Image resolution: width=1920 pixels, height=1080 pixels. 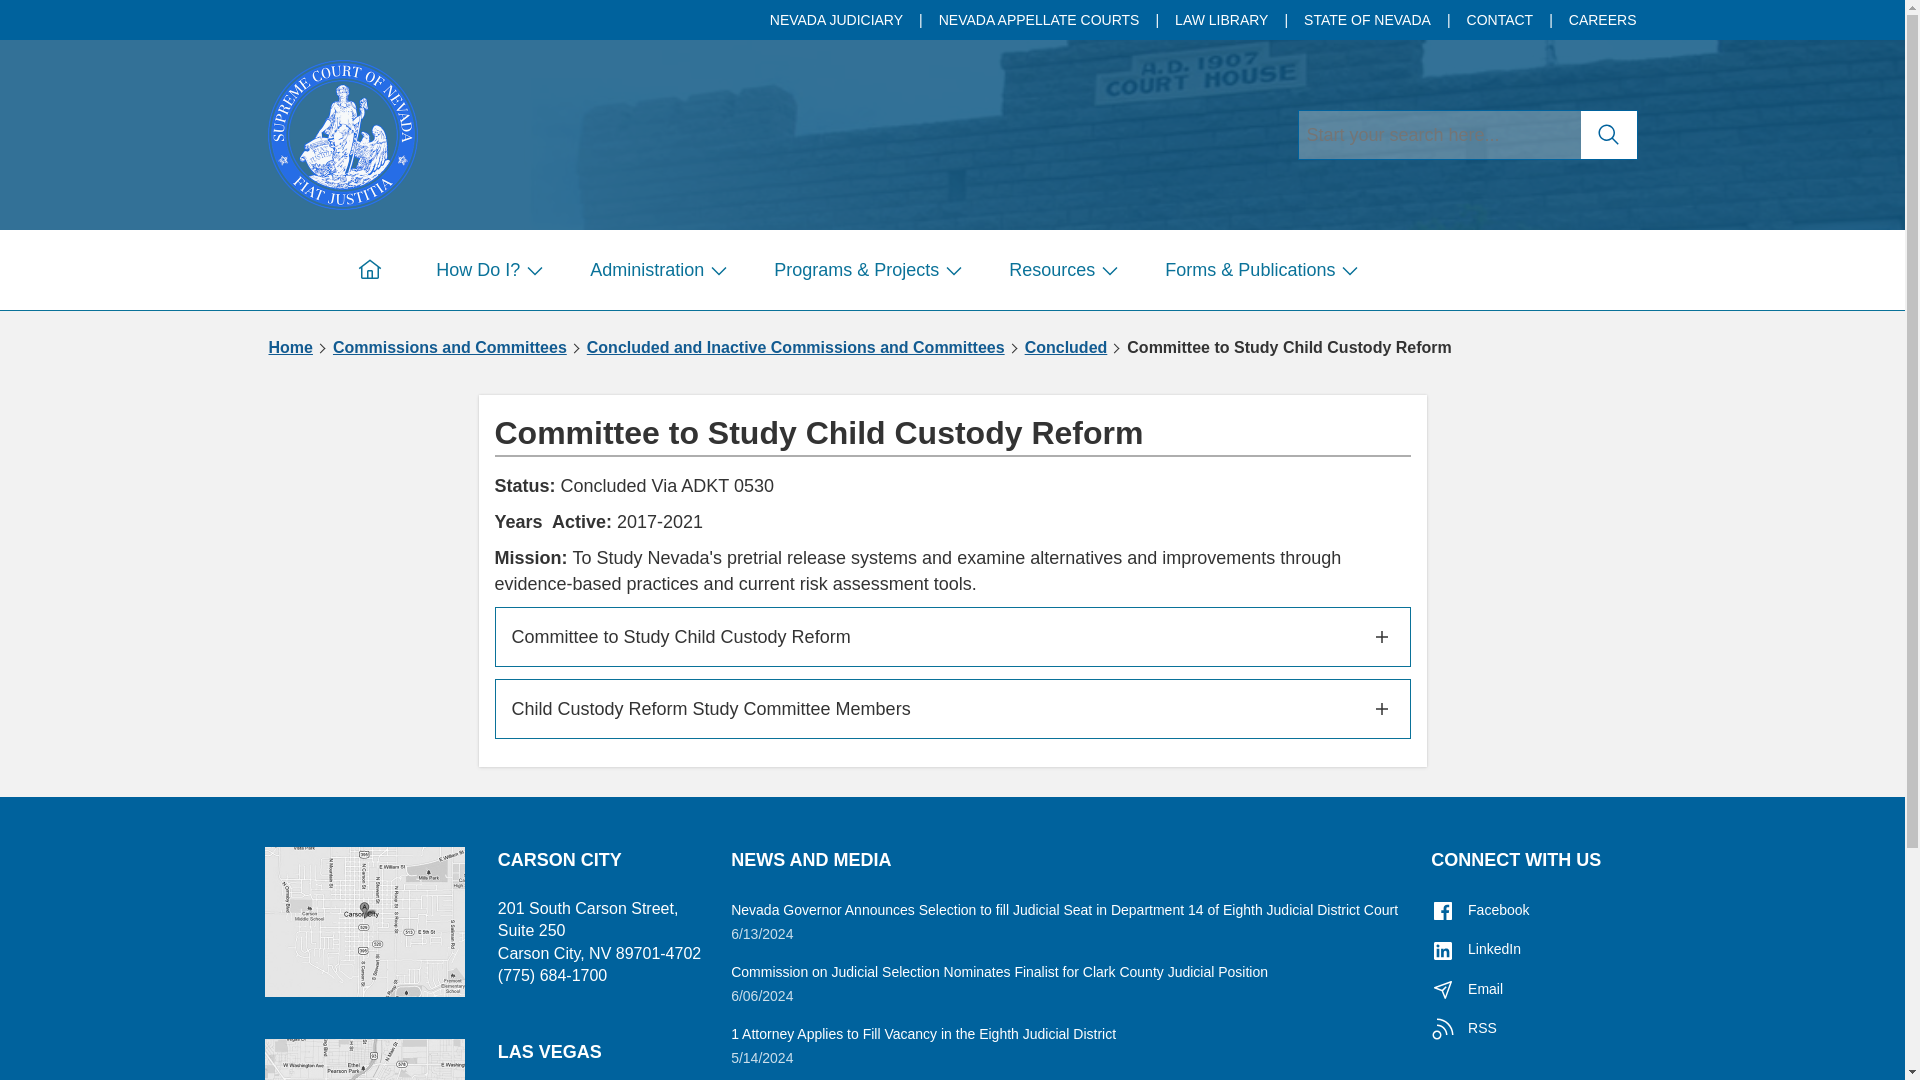 What do you see at coordinates (343, 132) in the screenshot?
I see `Administrative Office of the Courts ` at bounding box center [343, 132].